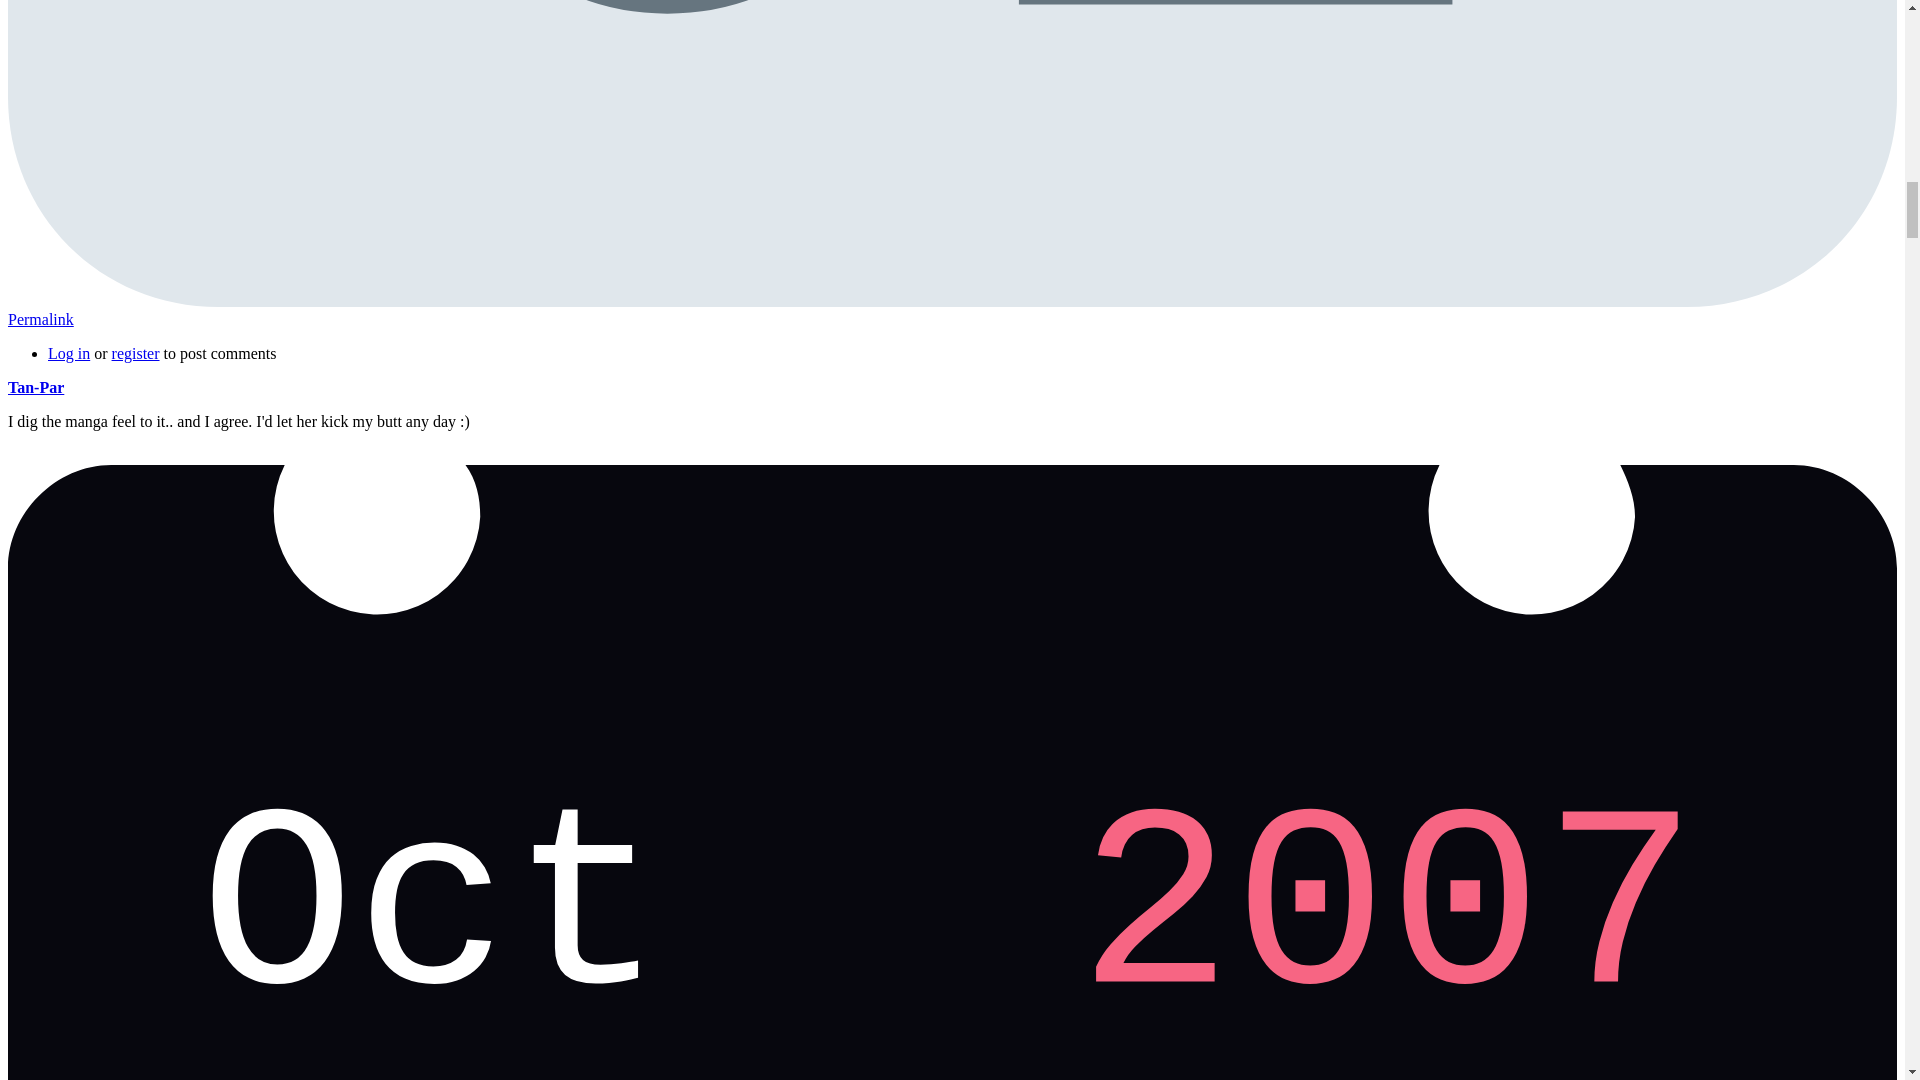 Image resolution: width=1920 pixels, height=1080 pixels. Describe the element at coordinates (135, 352) in the screenshot. I see `register` at that location.